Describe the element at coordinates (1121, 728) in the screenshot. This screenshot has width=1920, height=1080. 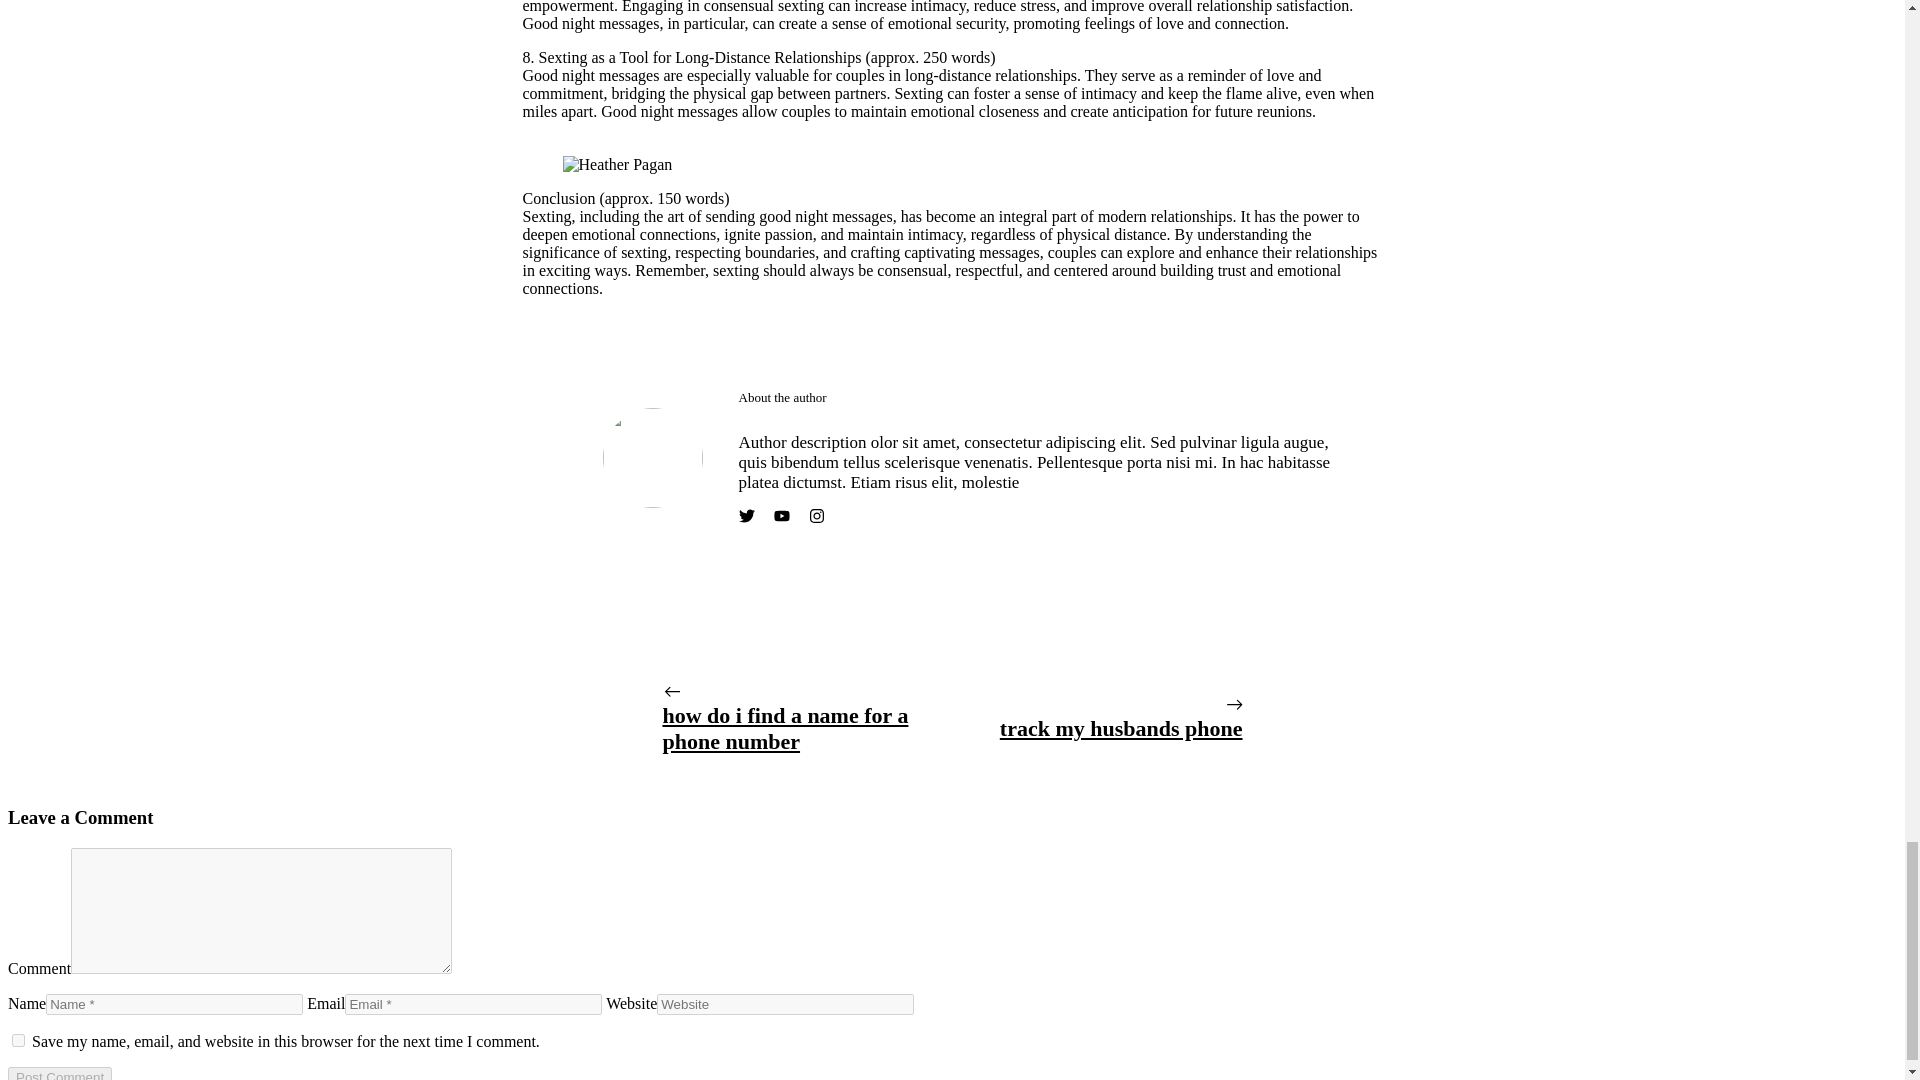
I see `track my husbands phone` at that location.